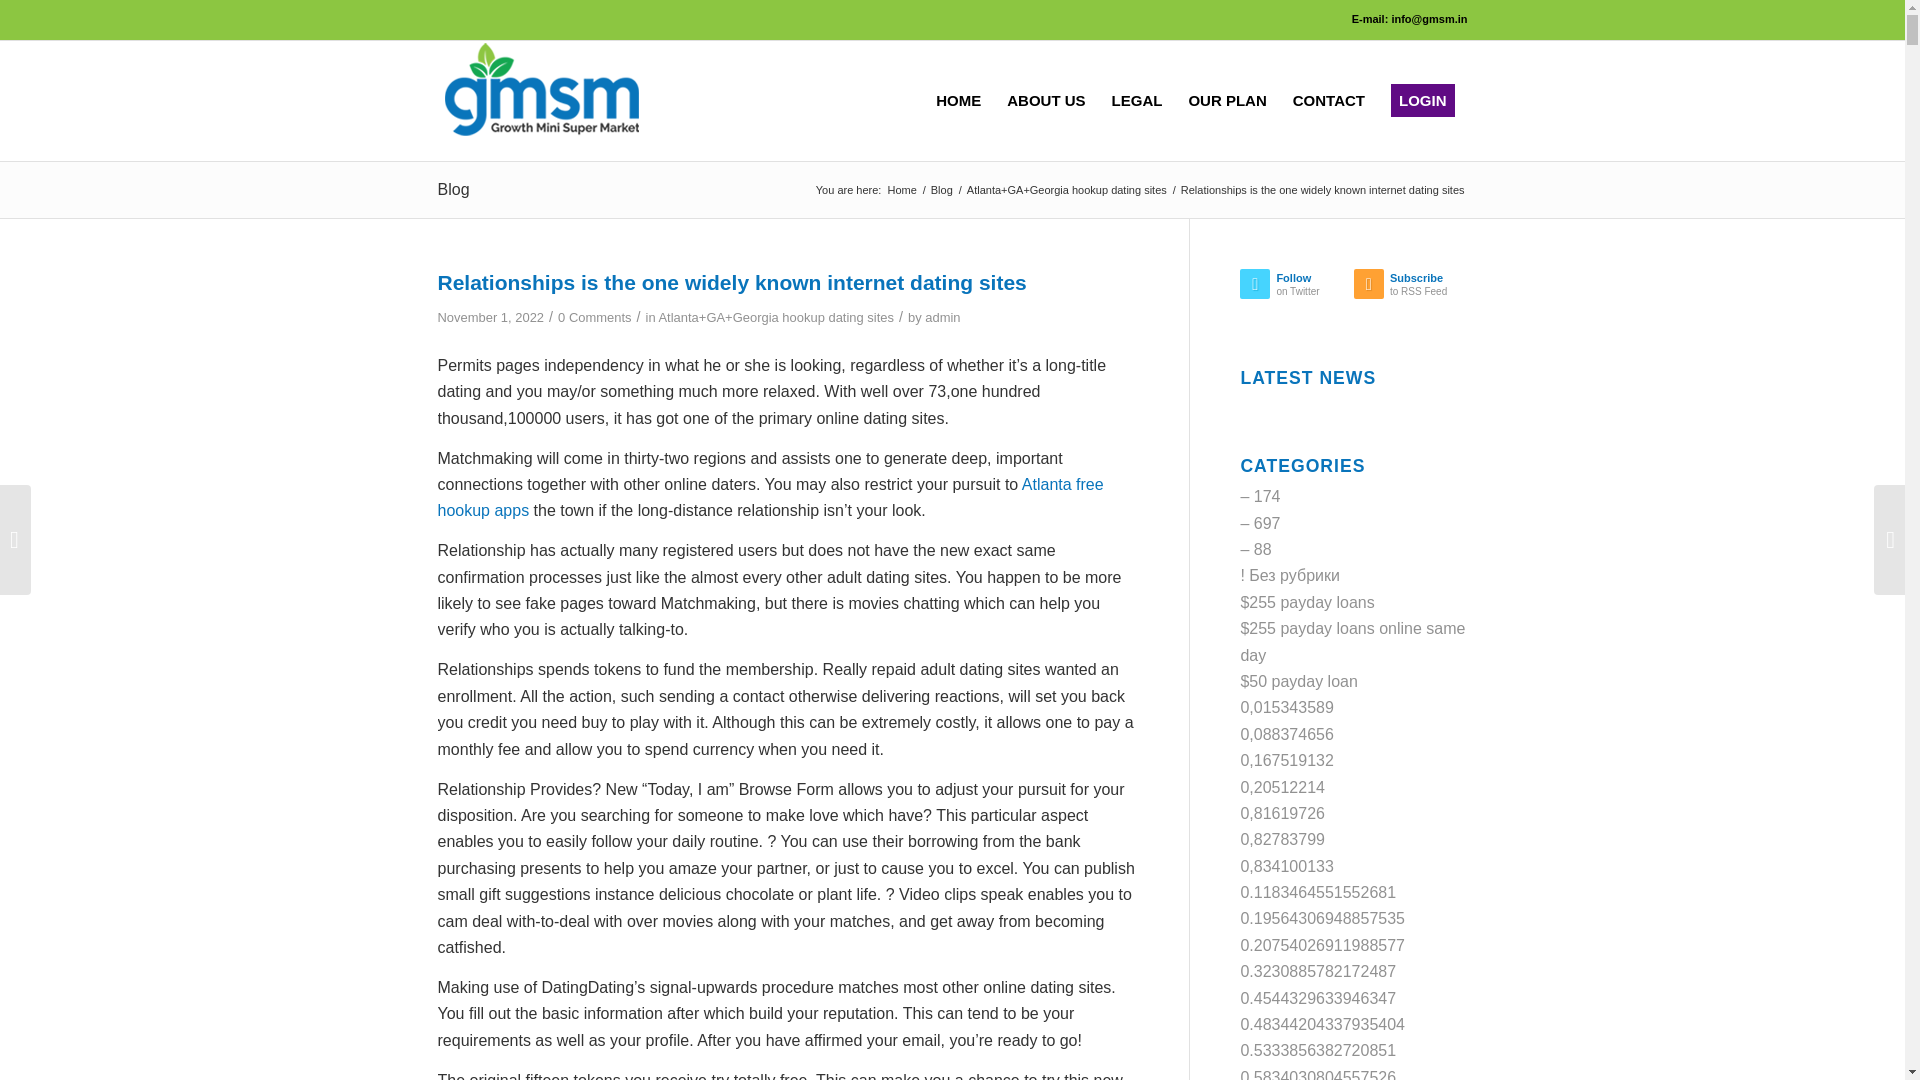 The height and width of the screenshot is (1080, 1920). Describe the element at coordinates (901, 190) in the screenshot. I see `Home` at that location.